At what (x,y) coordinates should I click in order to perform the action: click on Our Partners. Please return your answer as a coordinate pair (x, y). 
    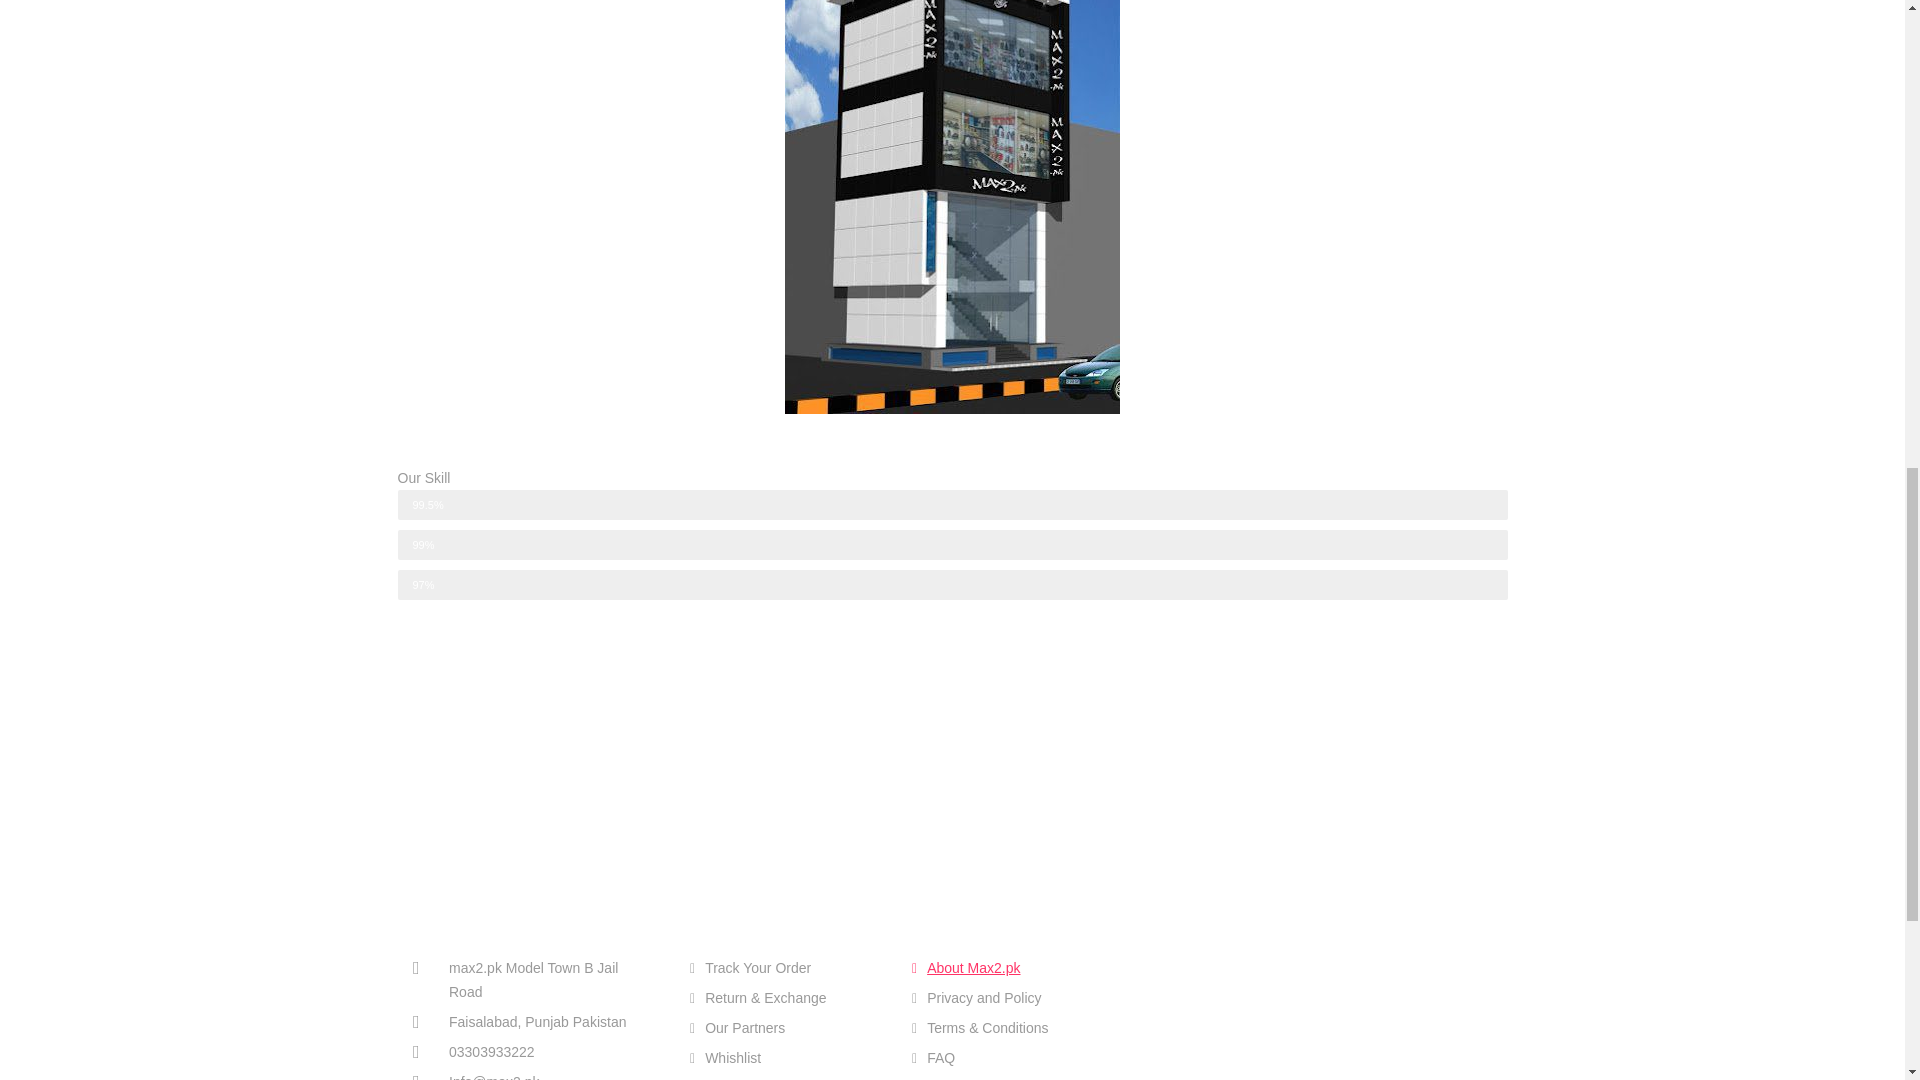
    Looking at the image, I should click on (785, 1028).